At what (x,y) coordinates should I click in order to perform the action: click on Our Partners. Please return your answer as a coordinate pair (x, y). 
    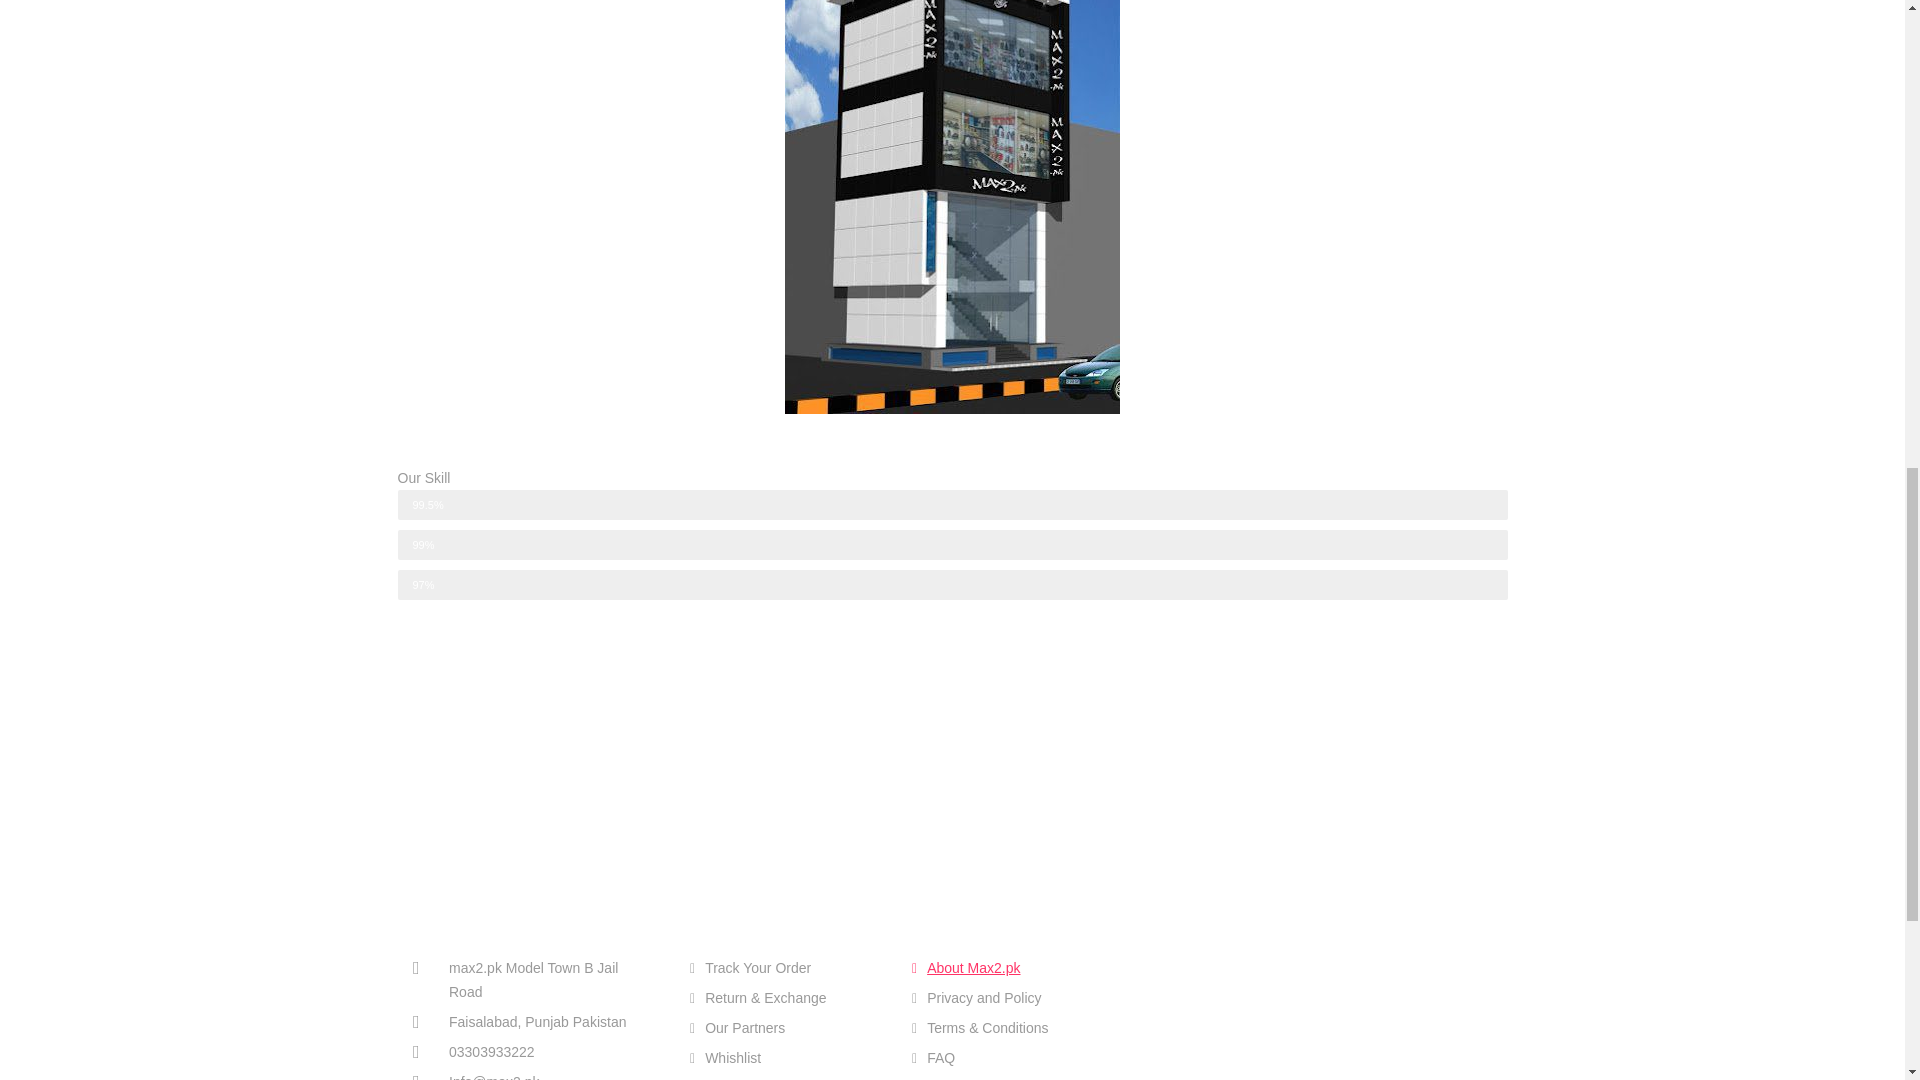
    Looking at the image, I should click on (785, 1028).